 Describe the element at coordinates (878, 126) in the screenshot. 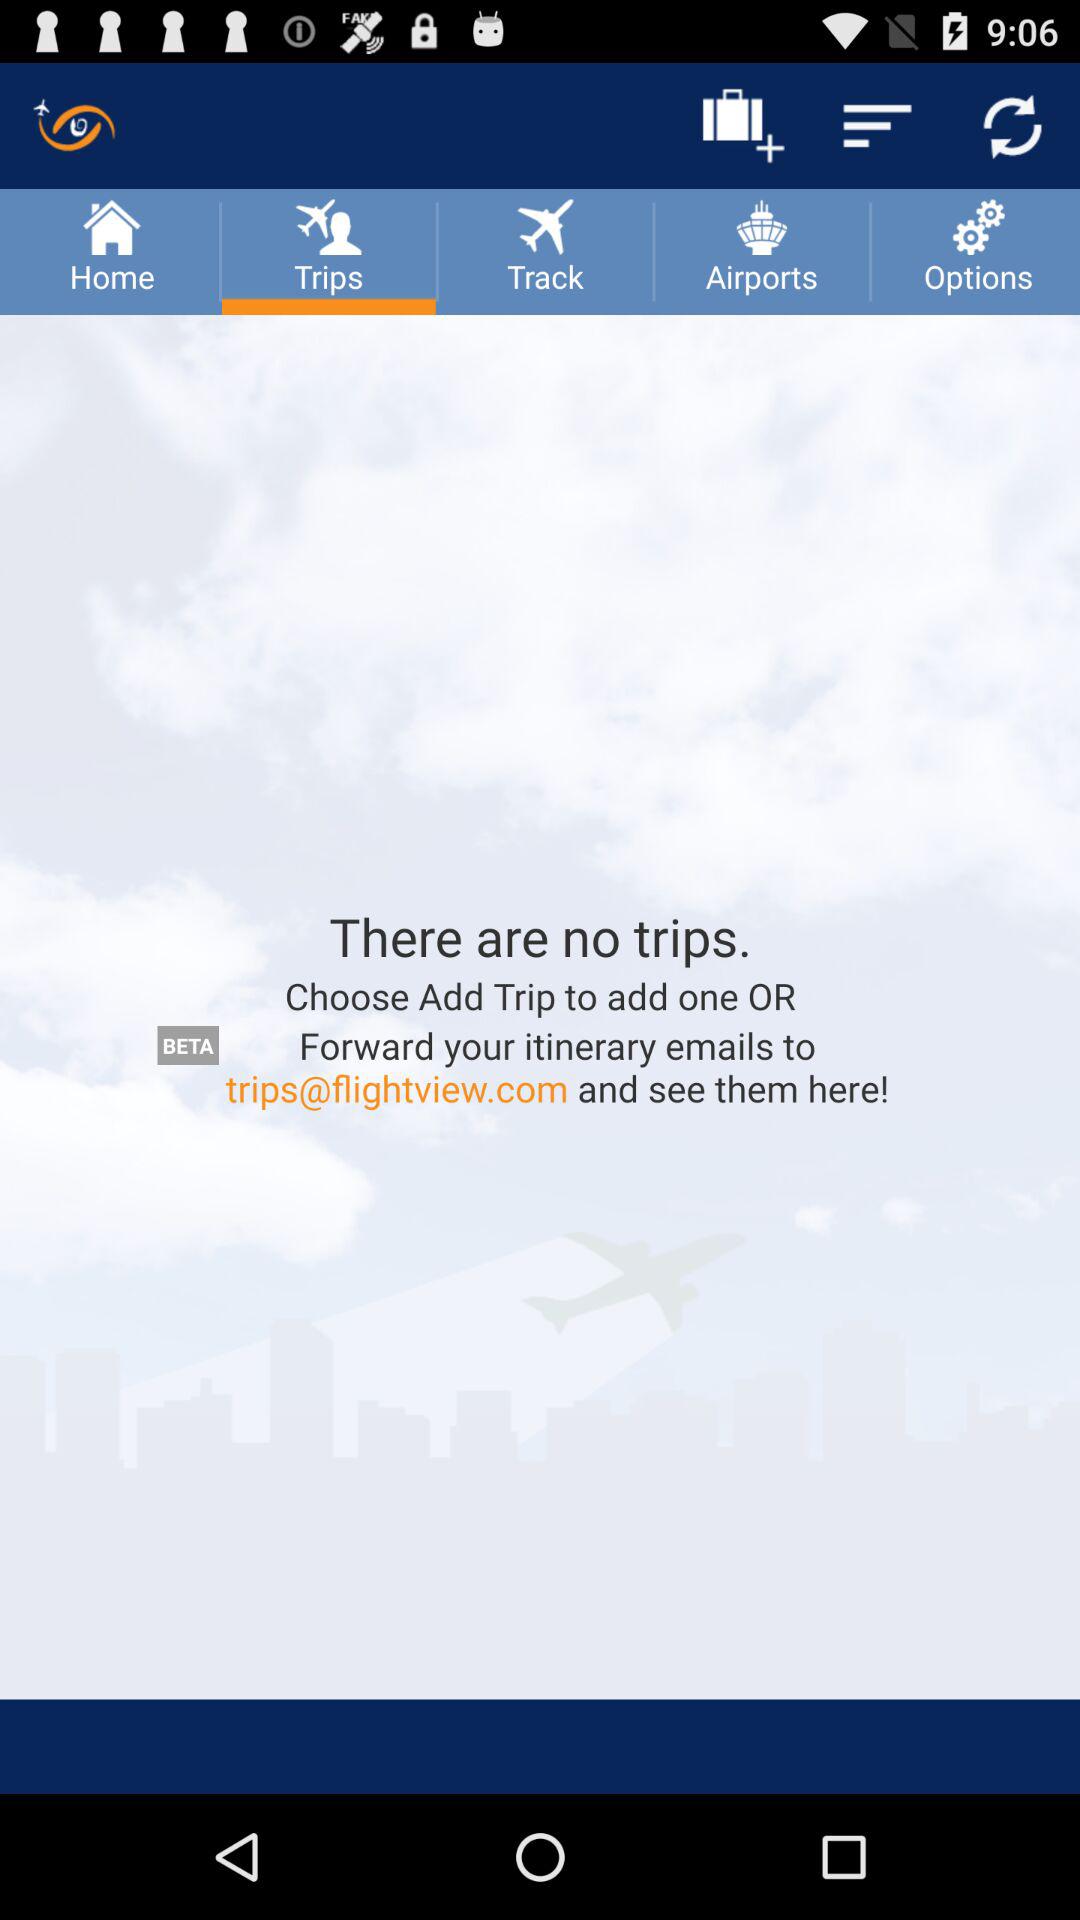

I see `go to the menu` at that location.